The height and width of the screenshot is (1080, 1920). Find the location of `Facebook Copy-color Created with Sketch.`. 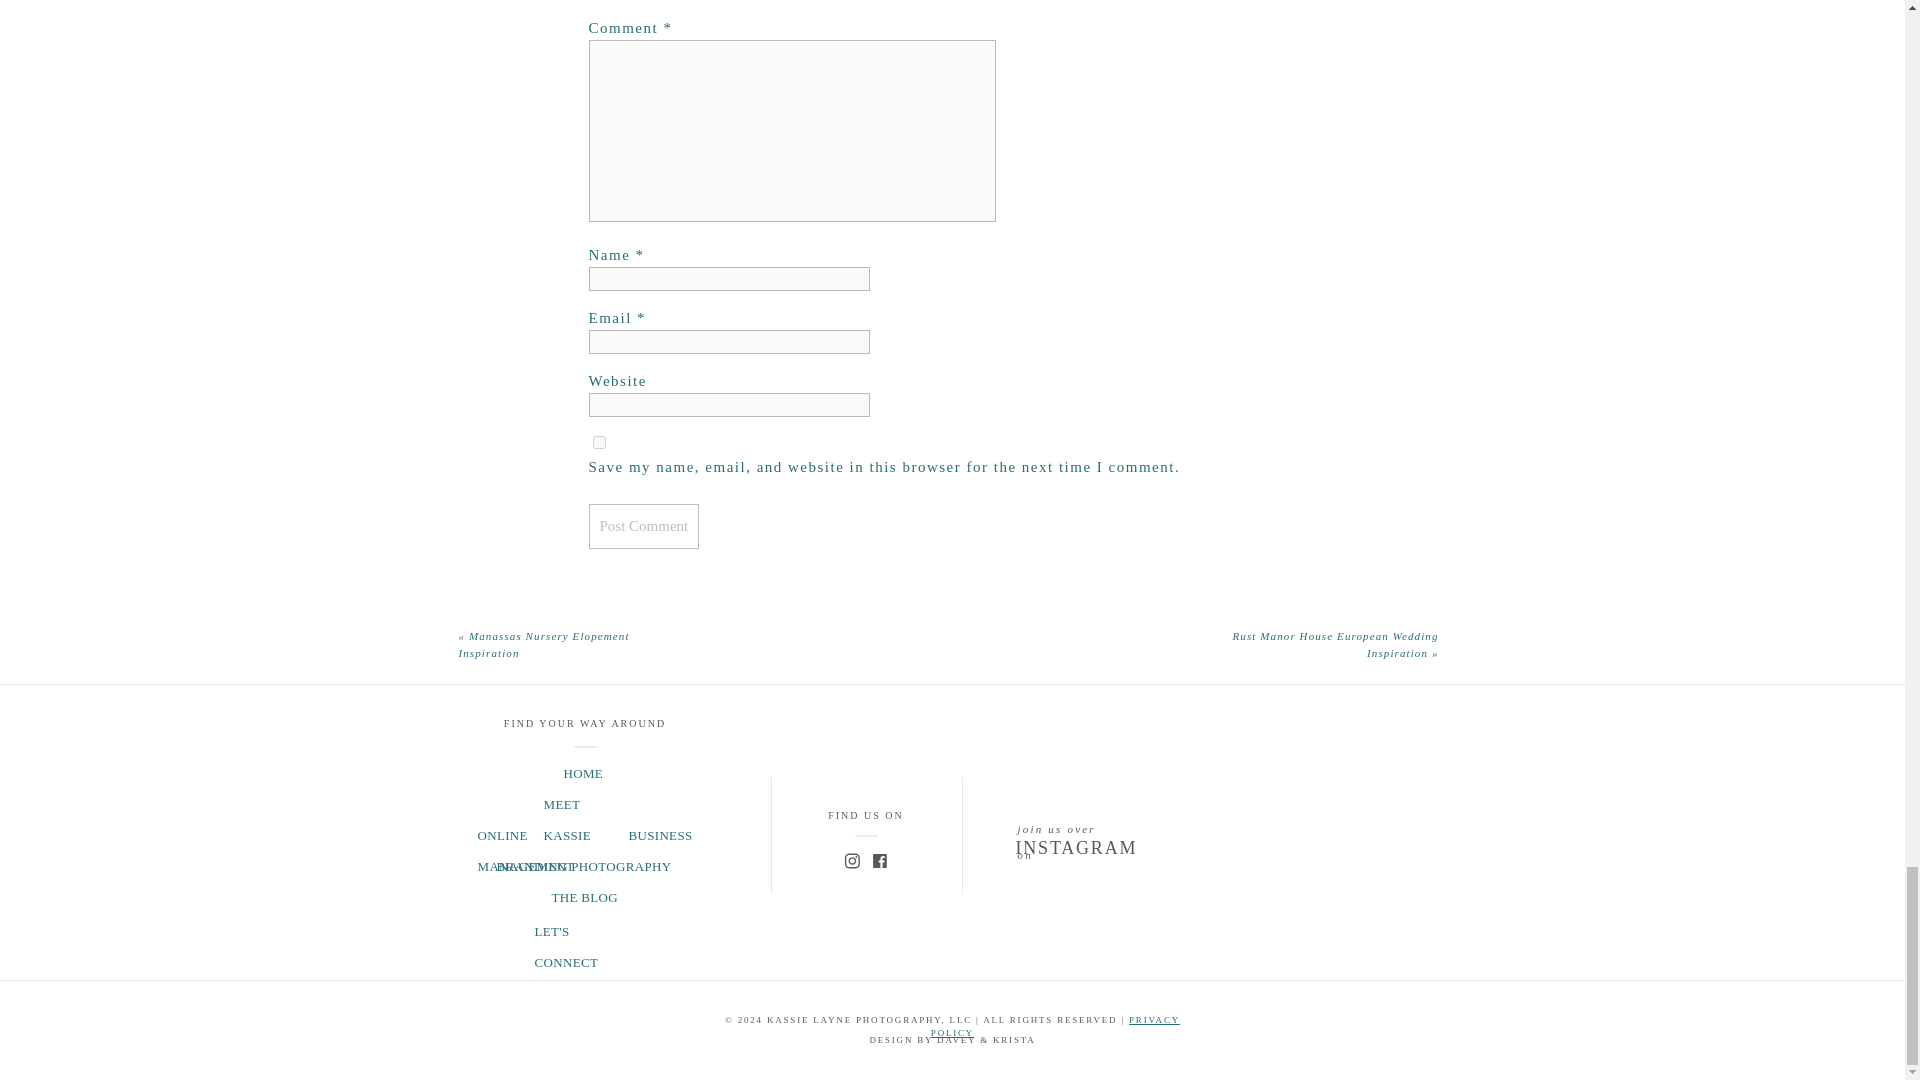

Facebook Copy-color Created with Sketch. is located at coordinates (879, 861).